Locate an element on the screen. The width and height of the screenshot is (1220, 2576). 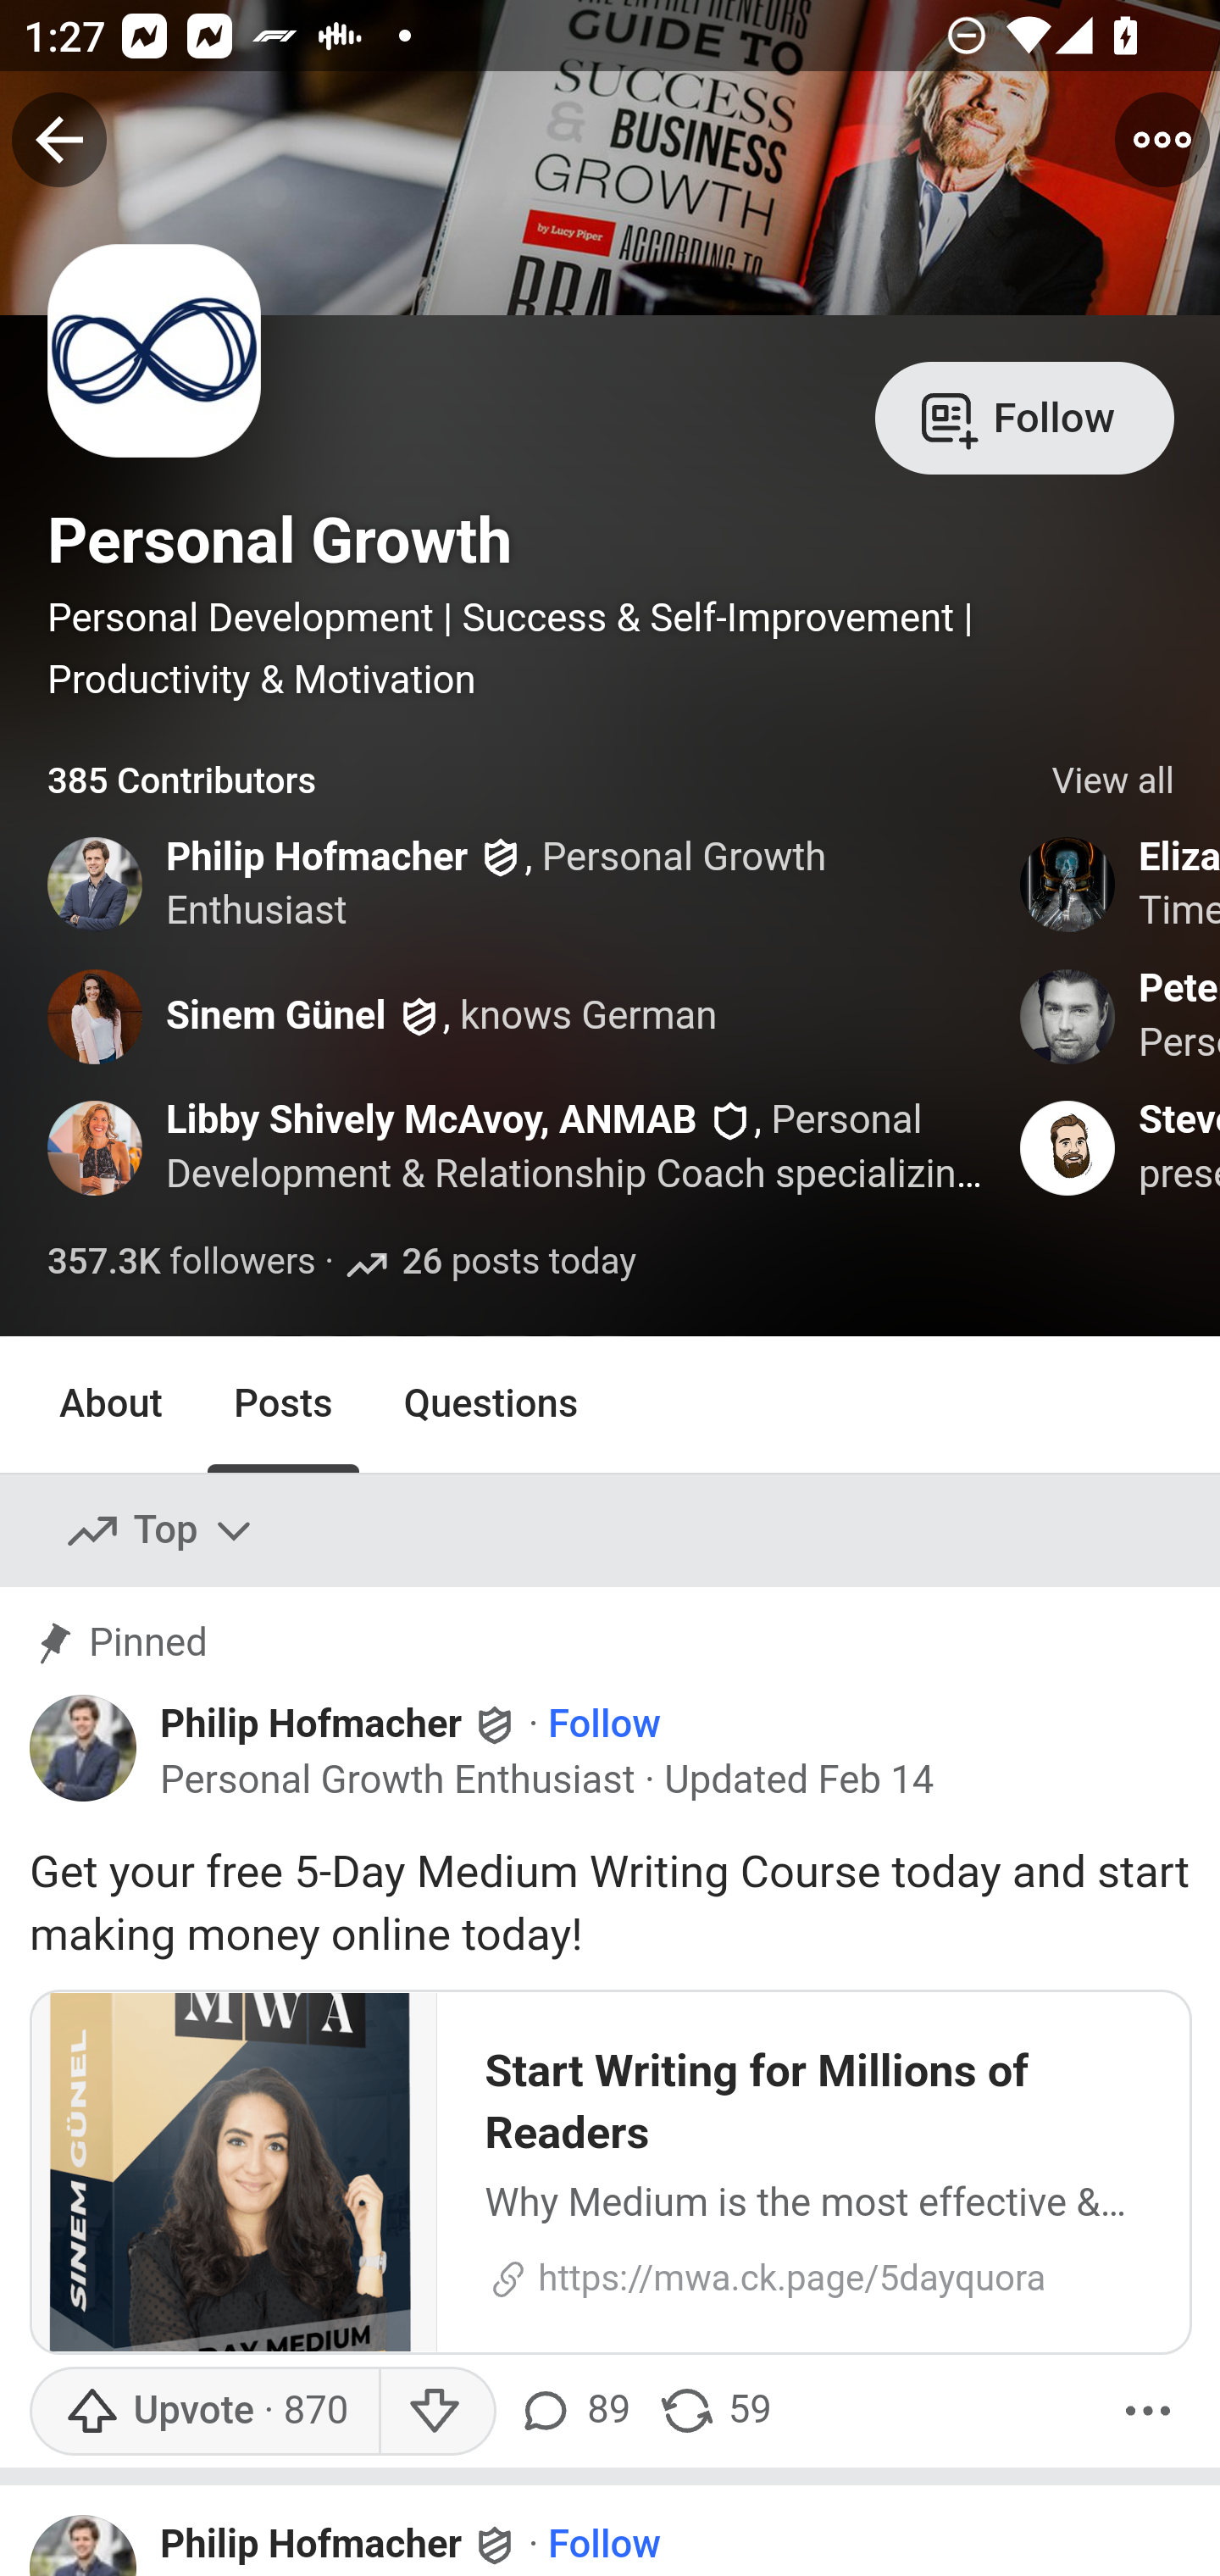
Questions is located at coordinates (491, 1403).